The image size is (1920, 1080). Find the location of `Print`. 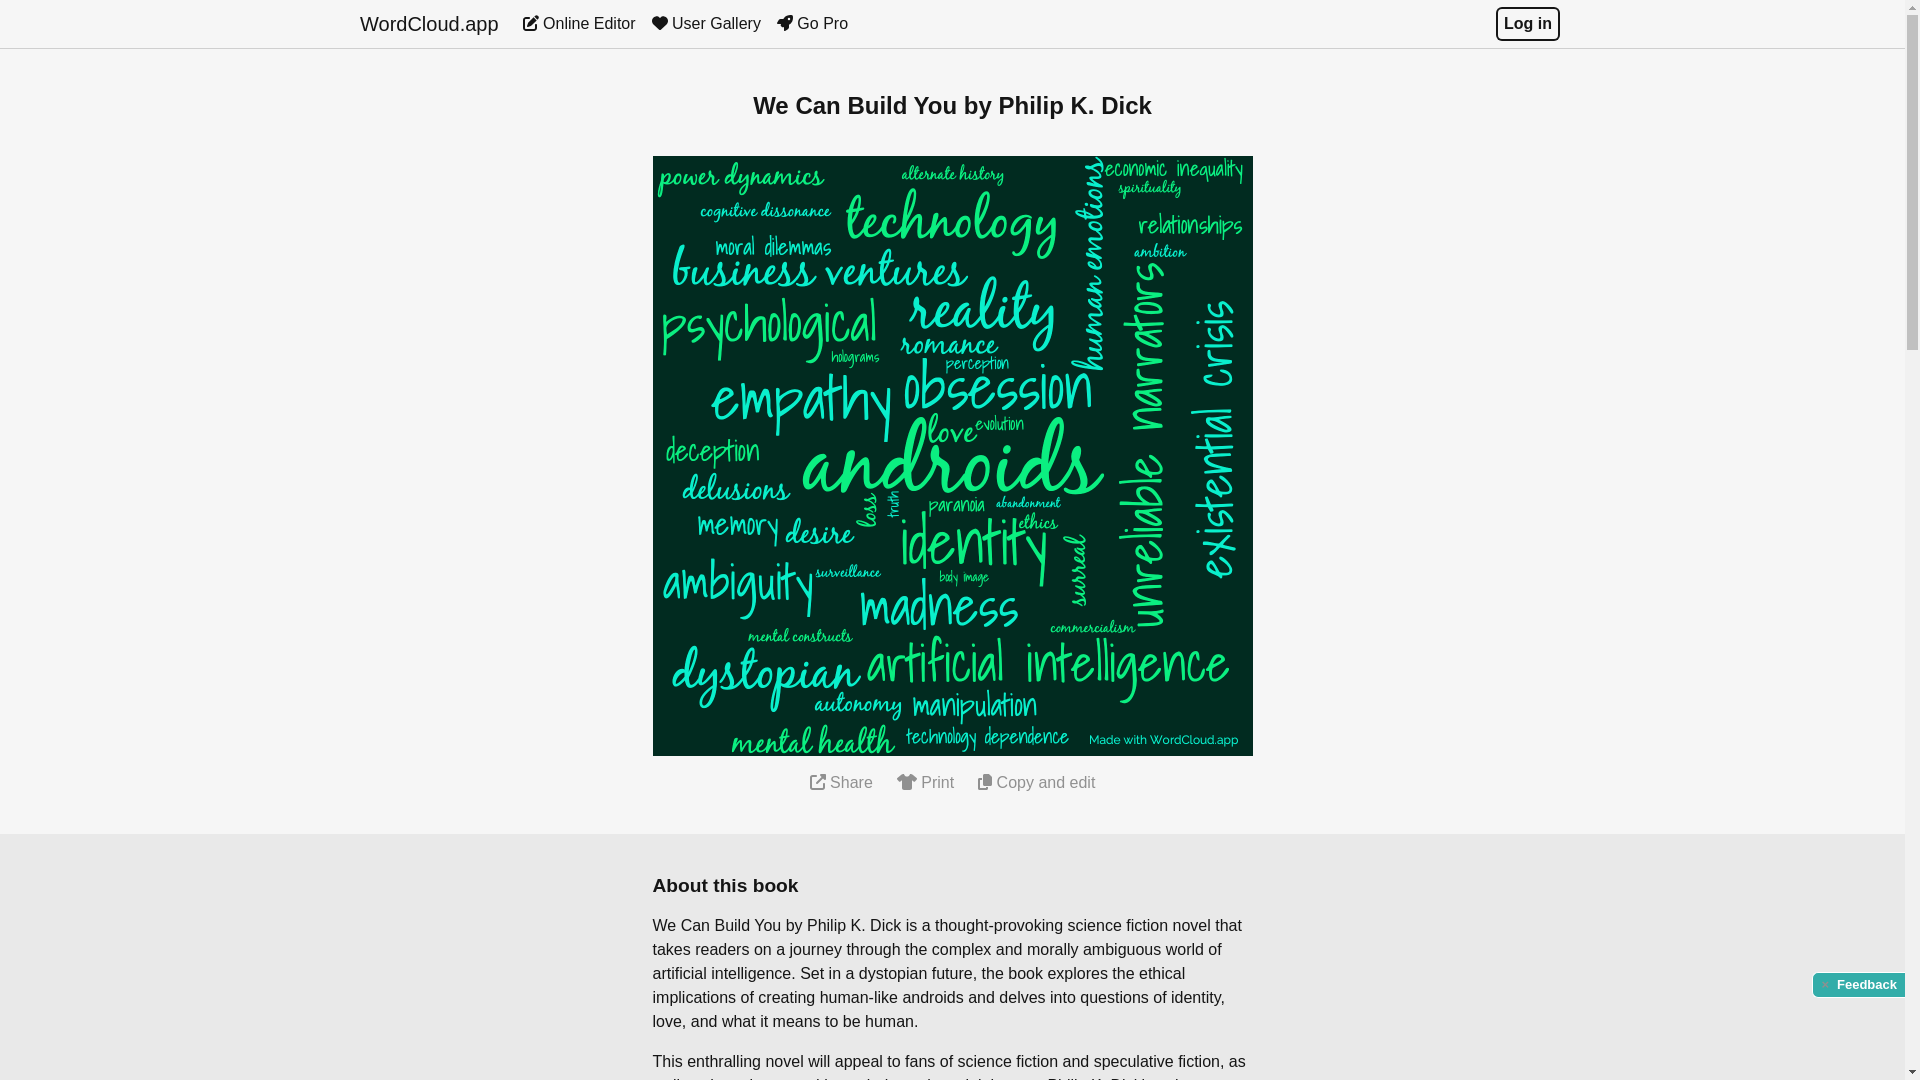

Print is located at coordinates (924, 782).